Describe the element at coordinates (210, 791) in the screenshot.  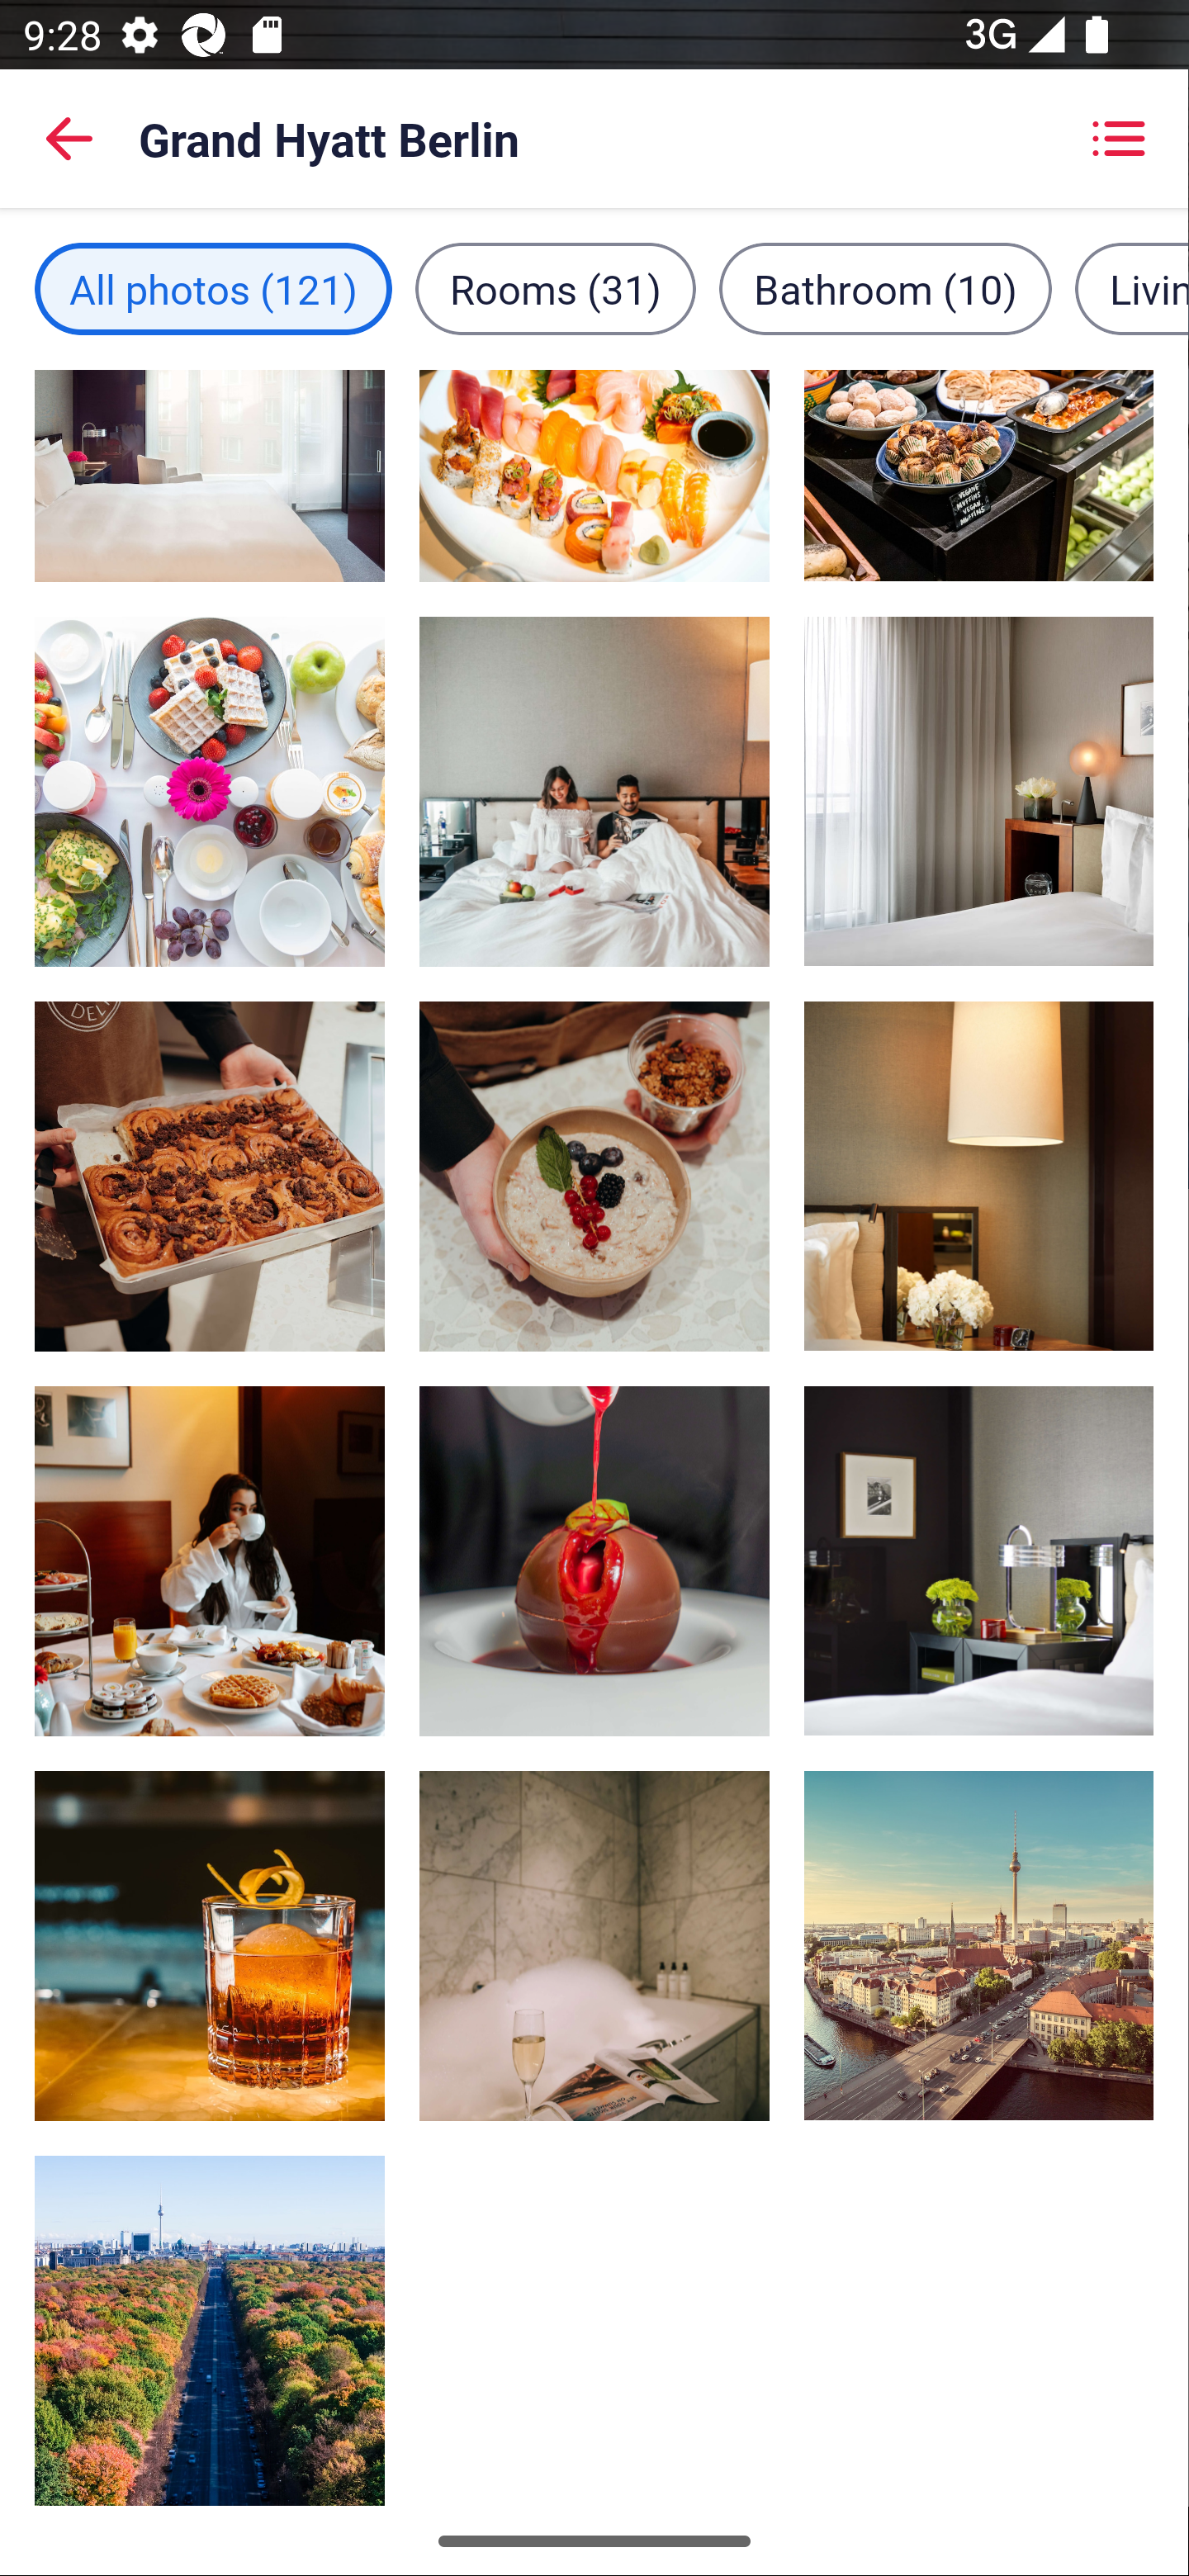
I see `2 restaurants, Asian cuisine, image` at that location.